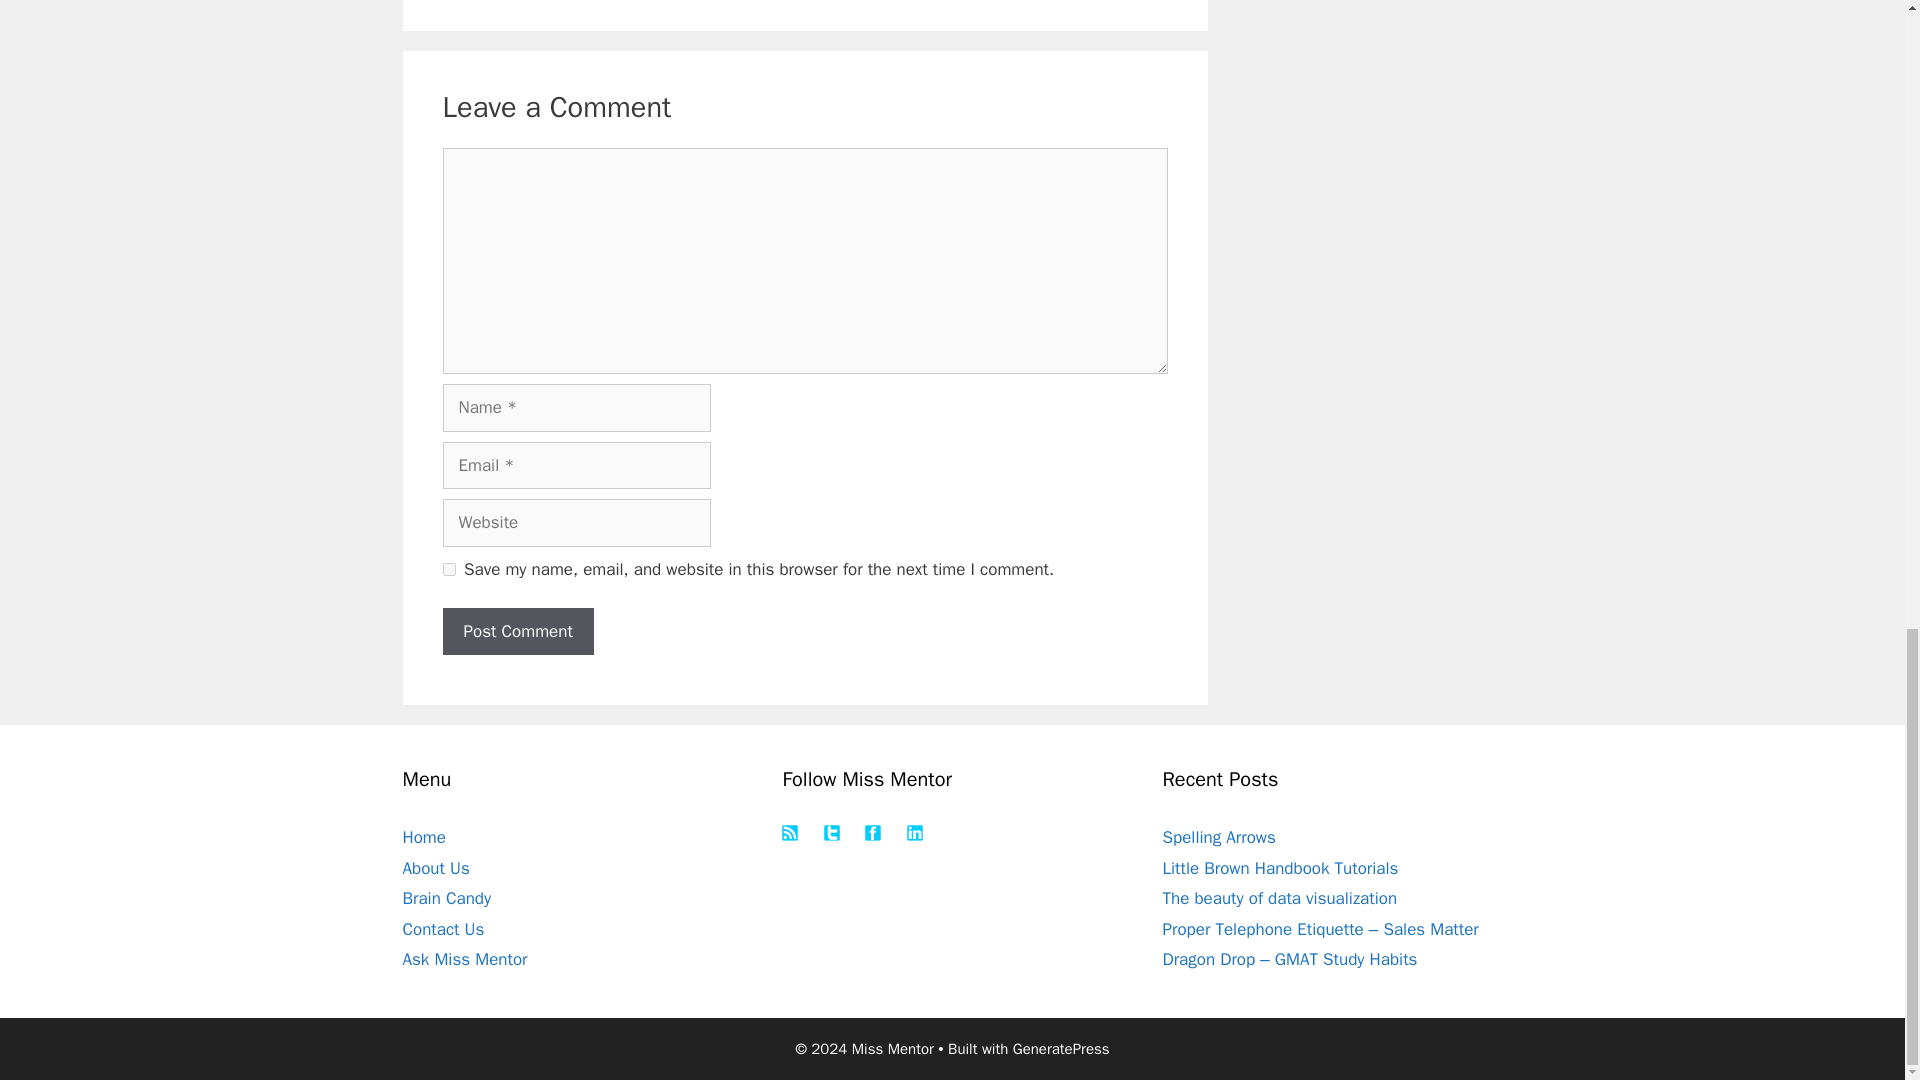  Describe the element at coordinates (517, 632) in the screenshot. I see `Post Comment` at that location.